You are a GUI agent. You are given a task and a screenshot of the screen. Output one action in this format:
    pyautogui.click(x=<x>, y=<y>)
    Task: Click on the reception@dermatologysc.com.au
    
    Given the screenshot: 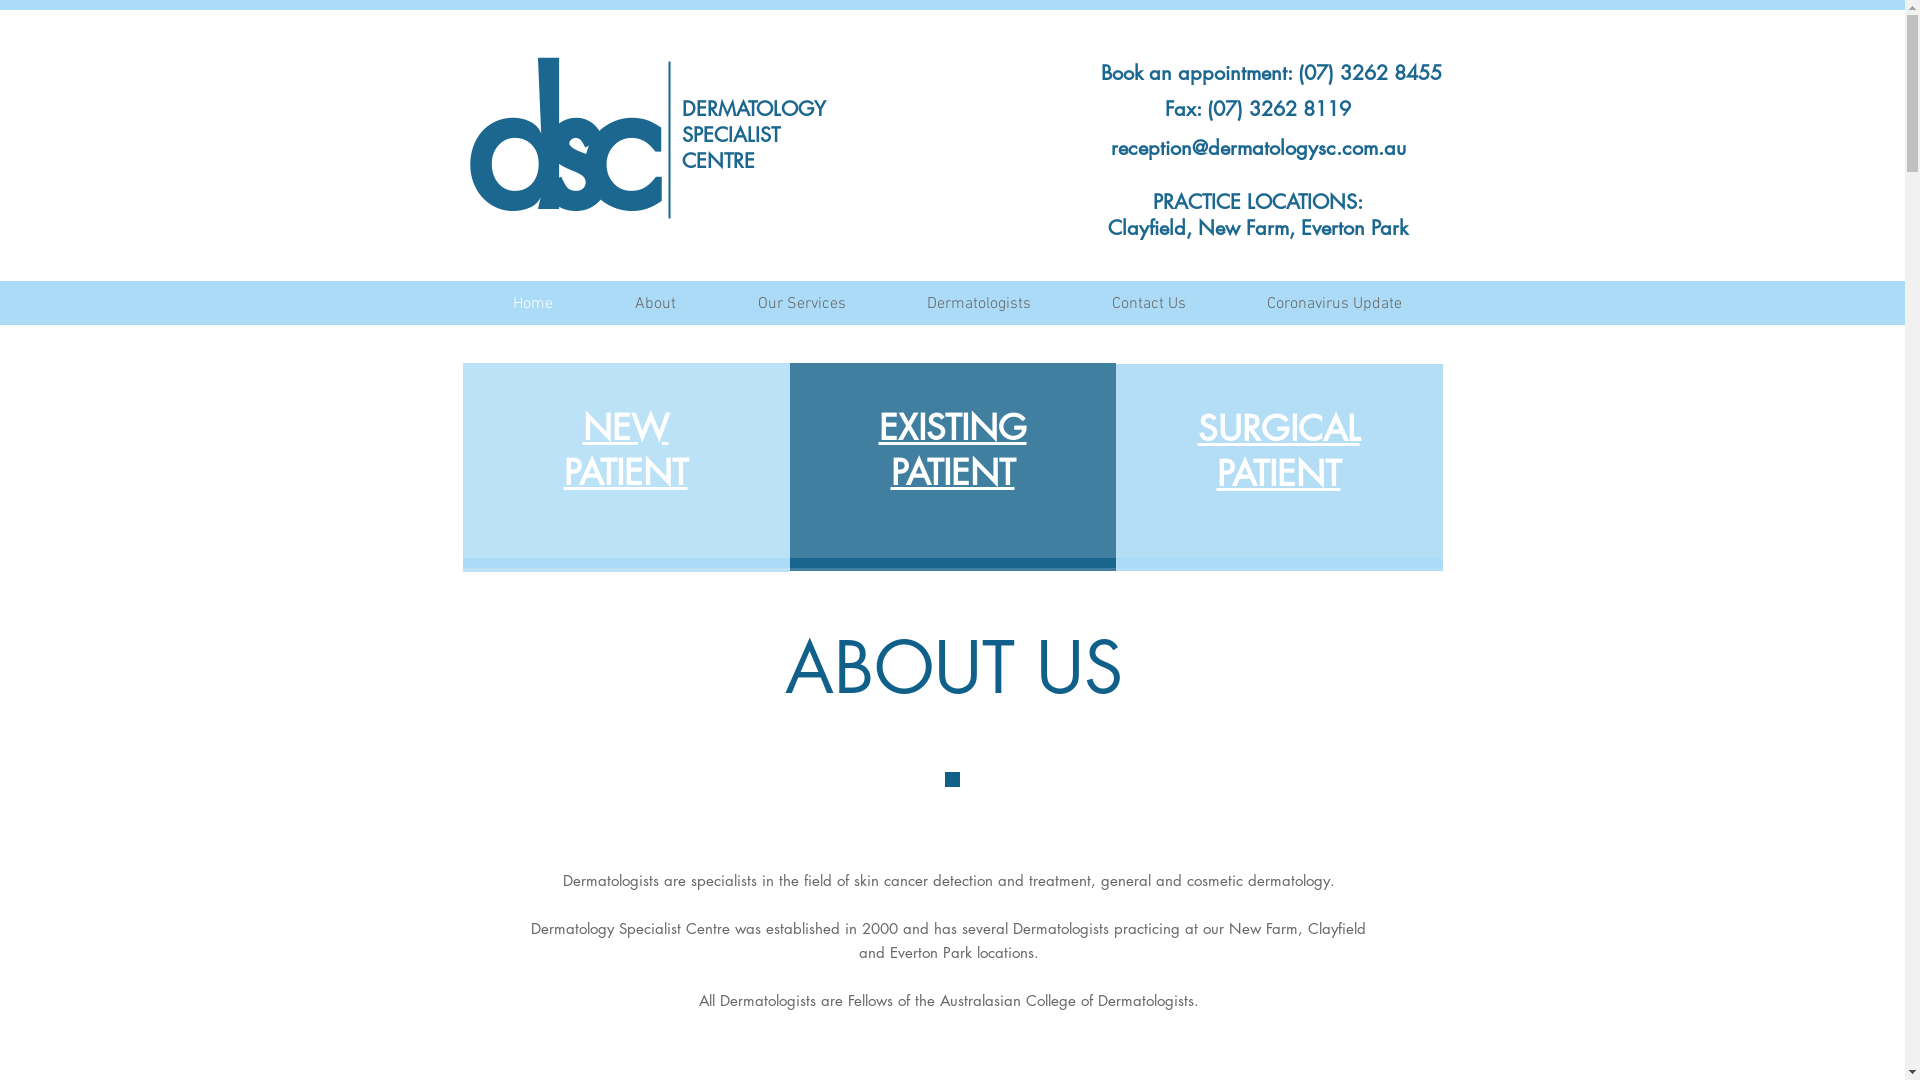 What is the action you would take?
    pyautogui.click(x=1258, y=148)
    